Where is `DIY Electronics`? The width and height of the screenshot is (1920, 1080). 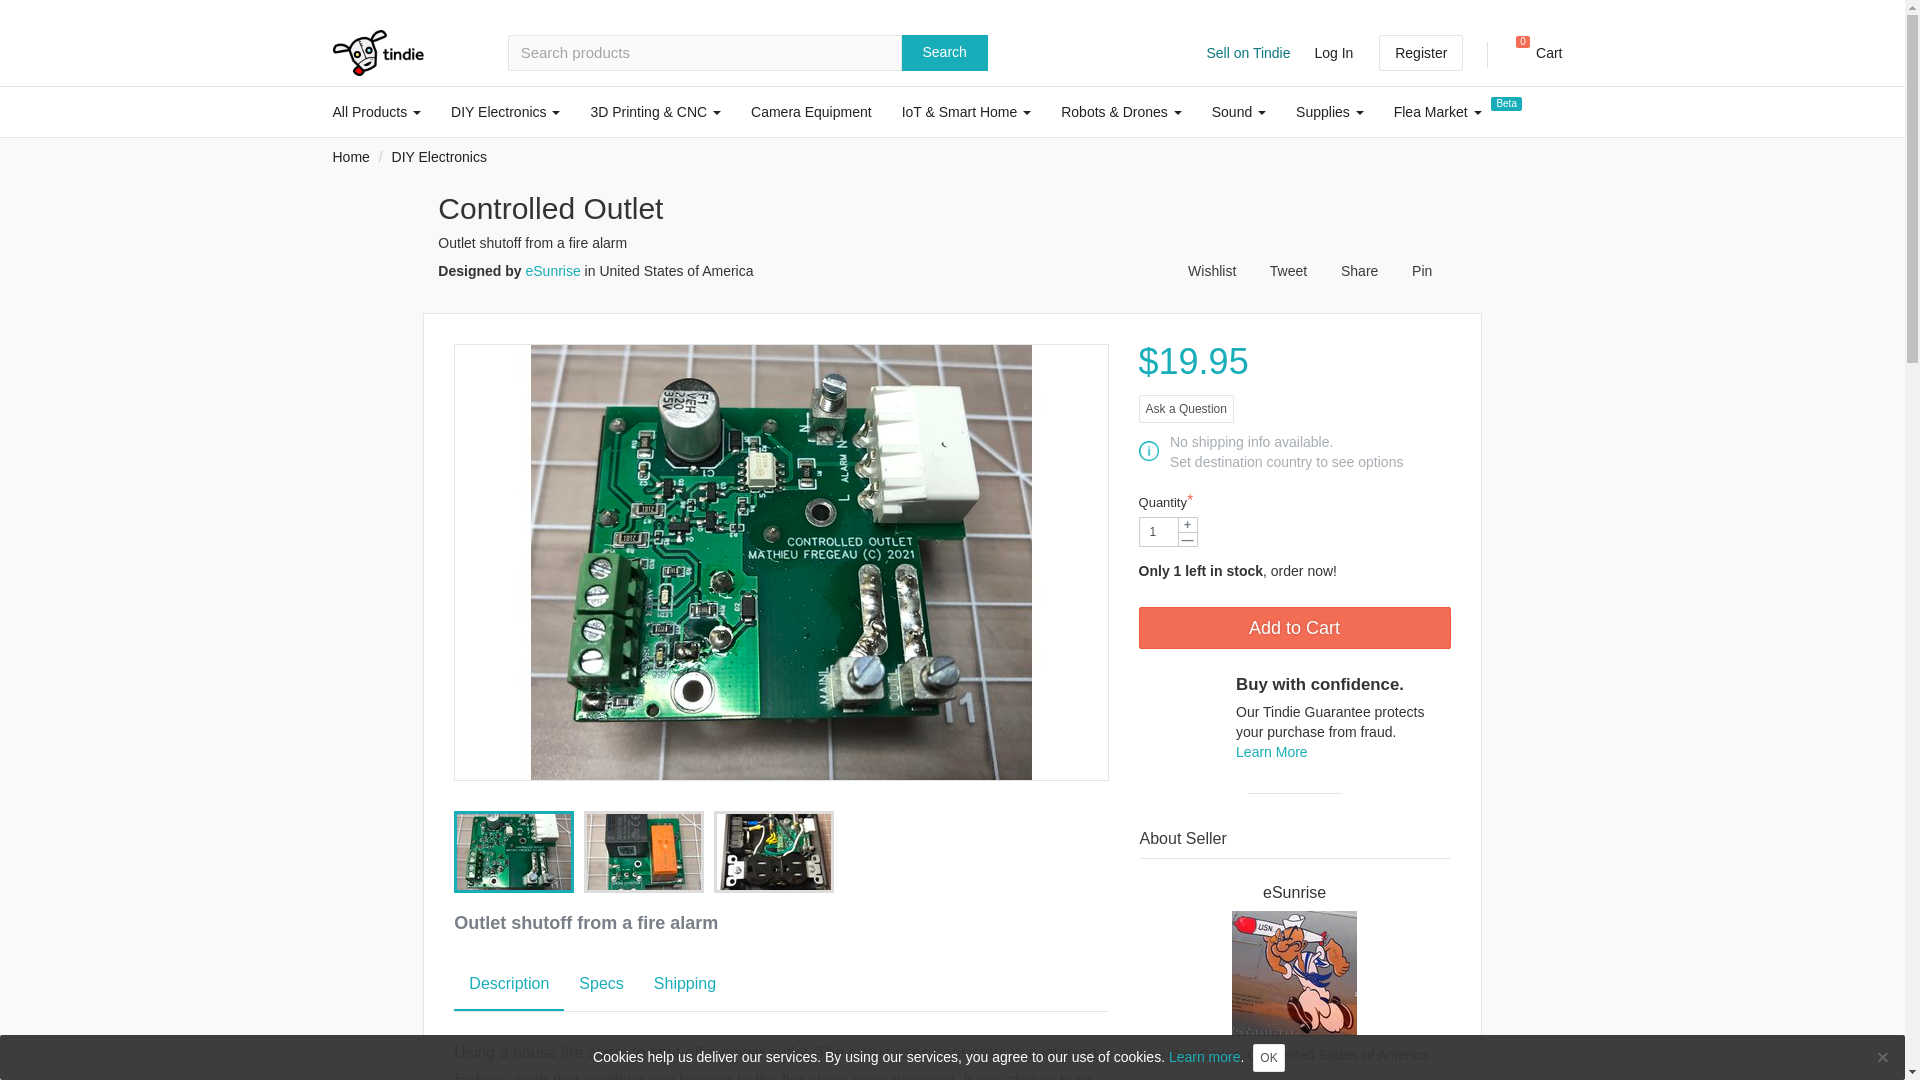 DIY Electronics is located at coordinates (504, 112).